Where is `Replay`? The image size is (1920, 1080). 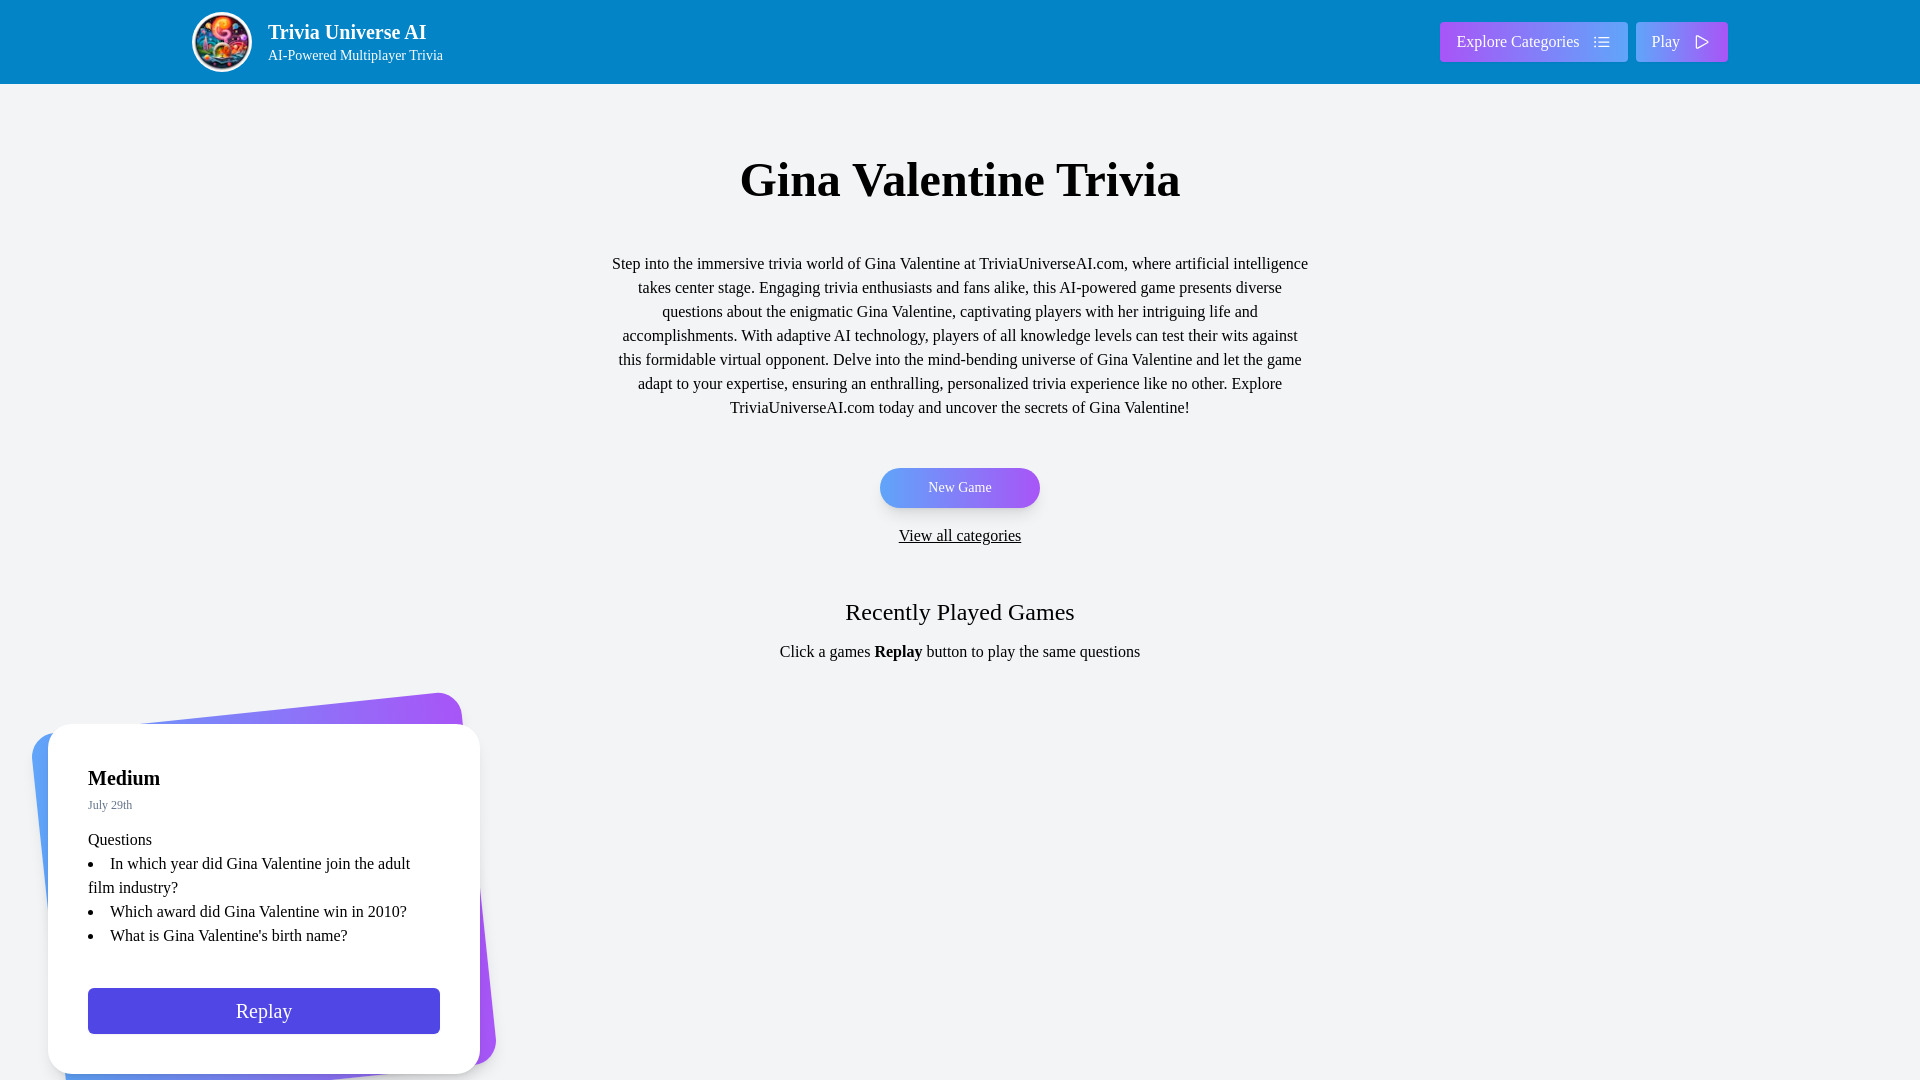
Replay is located at coordinates (264, 1020).